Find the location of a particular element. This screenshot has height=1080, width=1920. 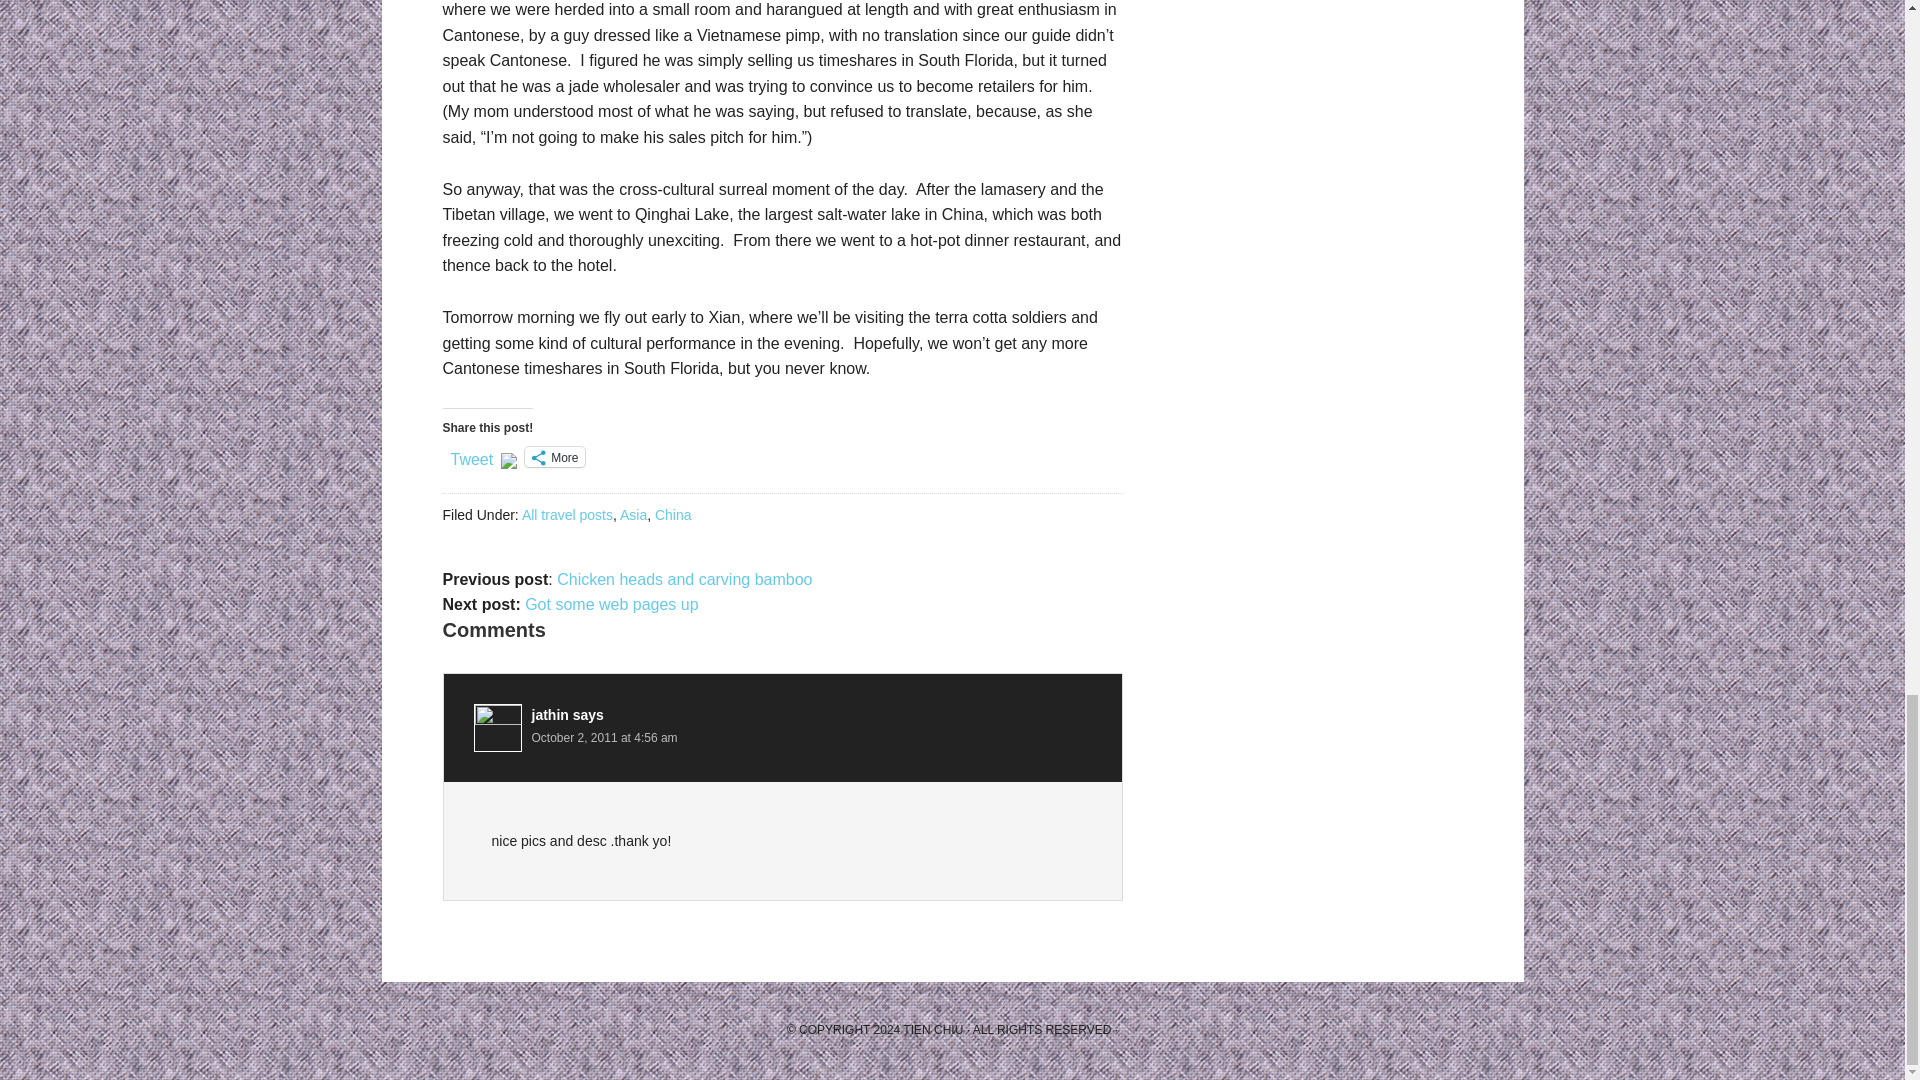

October 2, 2011 at 4:56 am is located at coordinates (604, 738).